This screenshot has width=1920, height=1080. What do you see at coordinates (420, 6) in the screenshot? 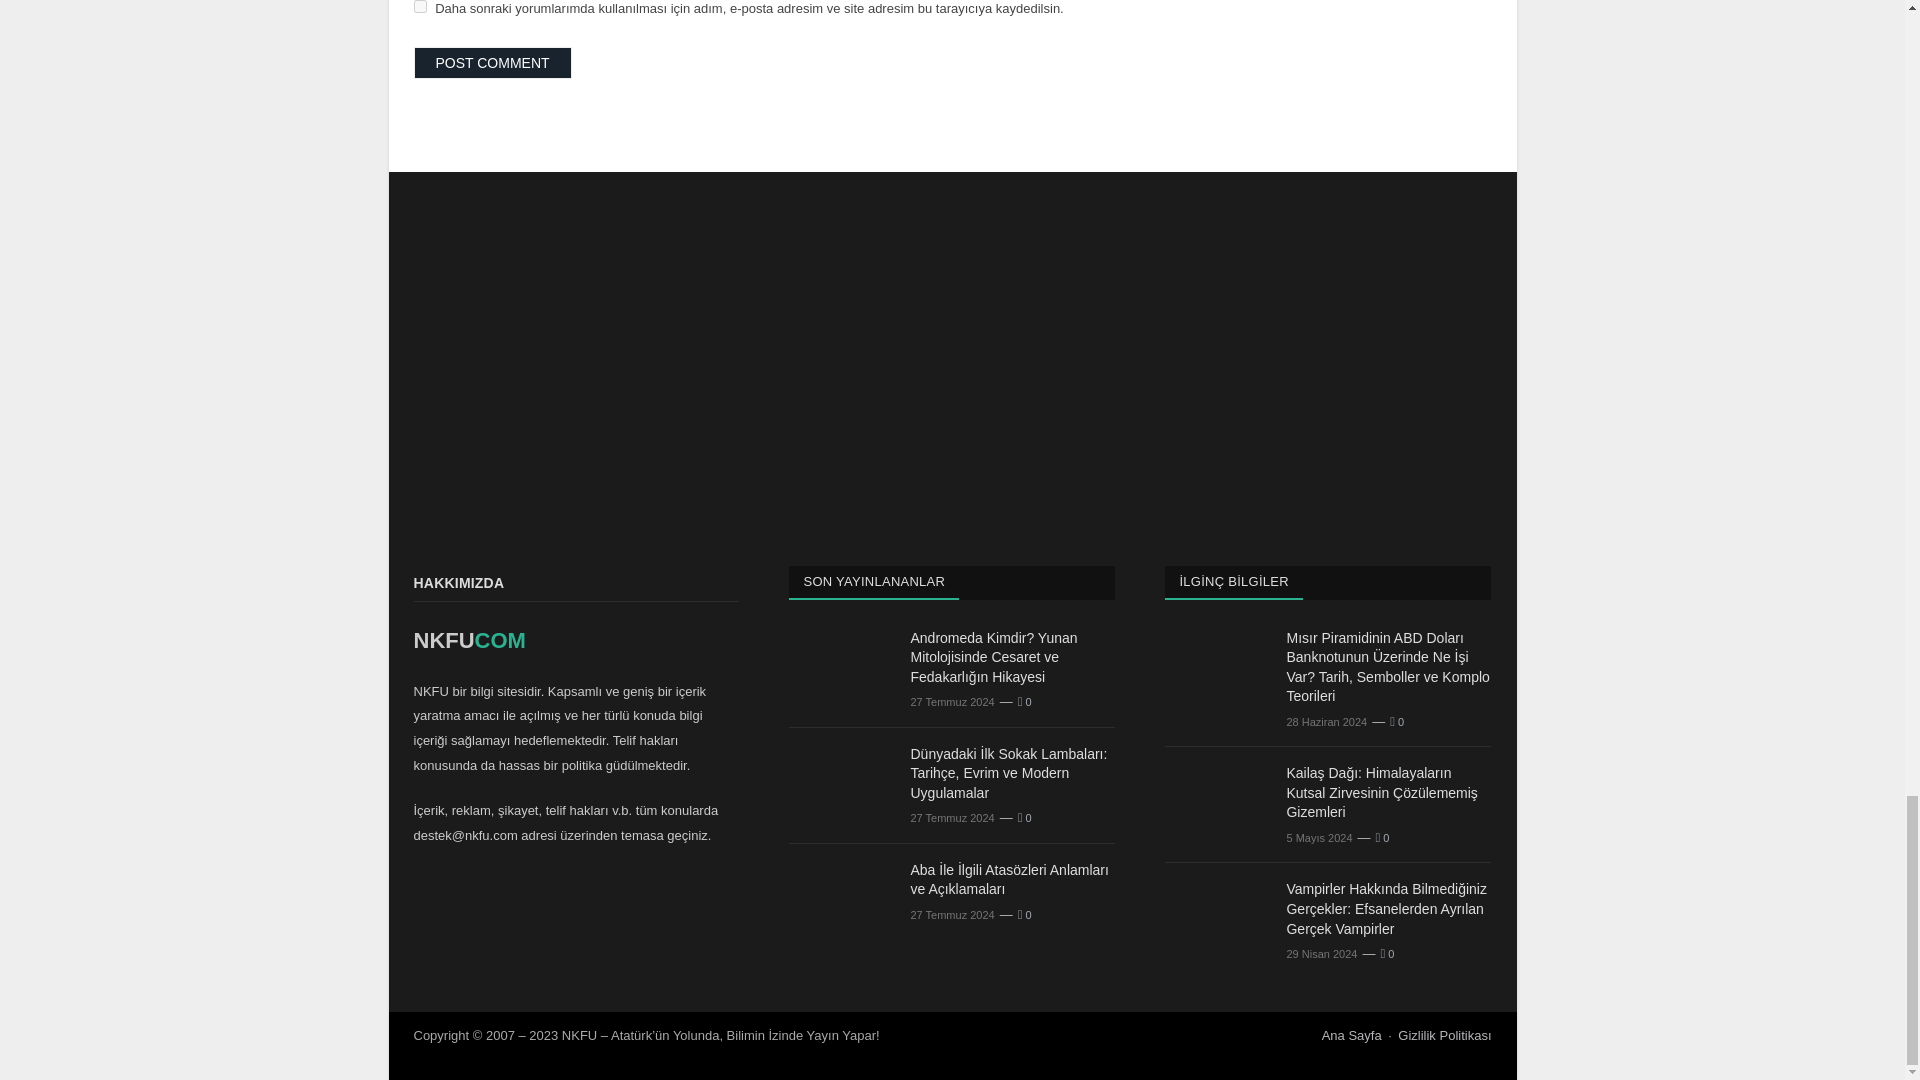
I see `yes` at bounding box center [420, 6].